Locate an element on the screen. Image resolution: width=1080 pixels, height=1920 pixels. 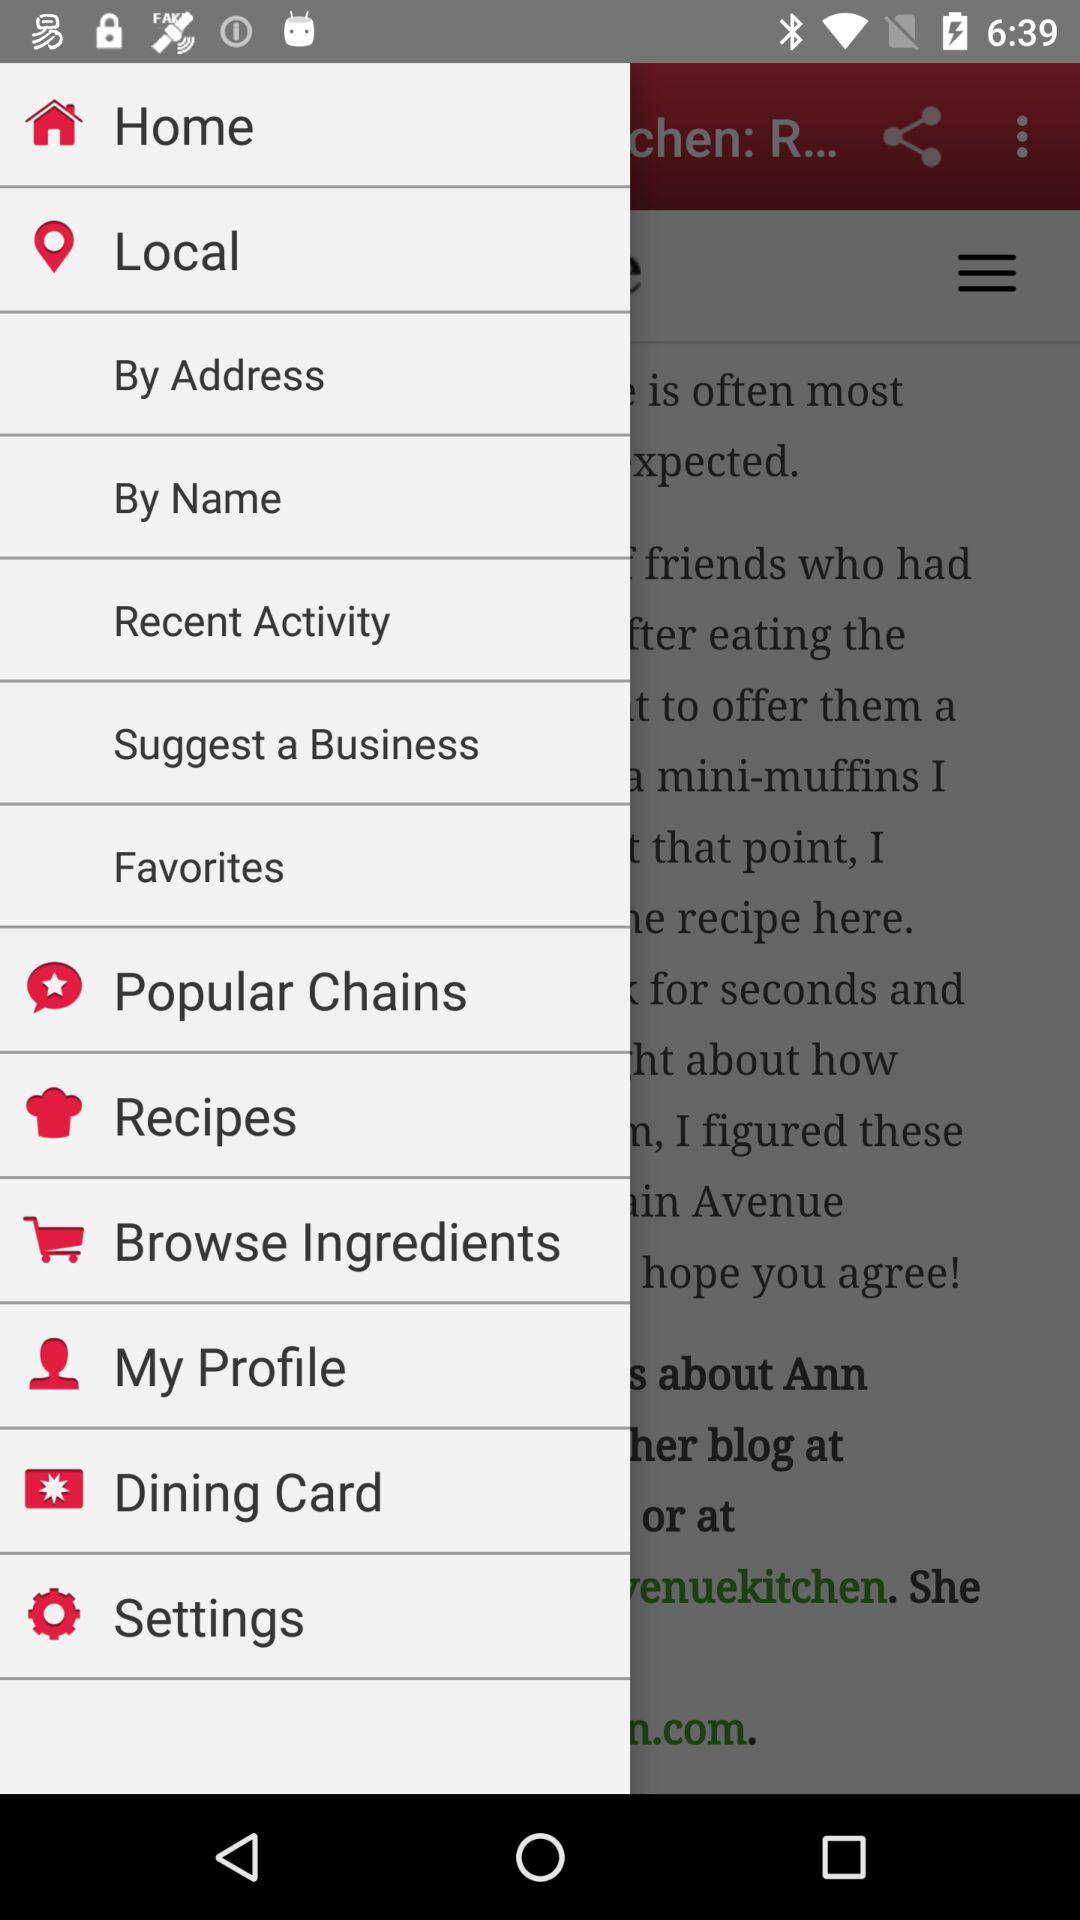
select the icon which is before recipes is located at coordinates (54, 1112).